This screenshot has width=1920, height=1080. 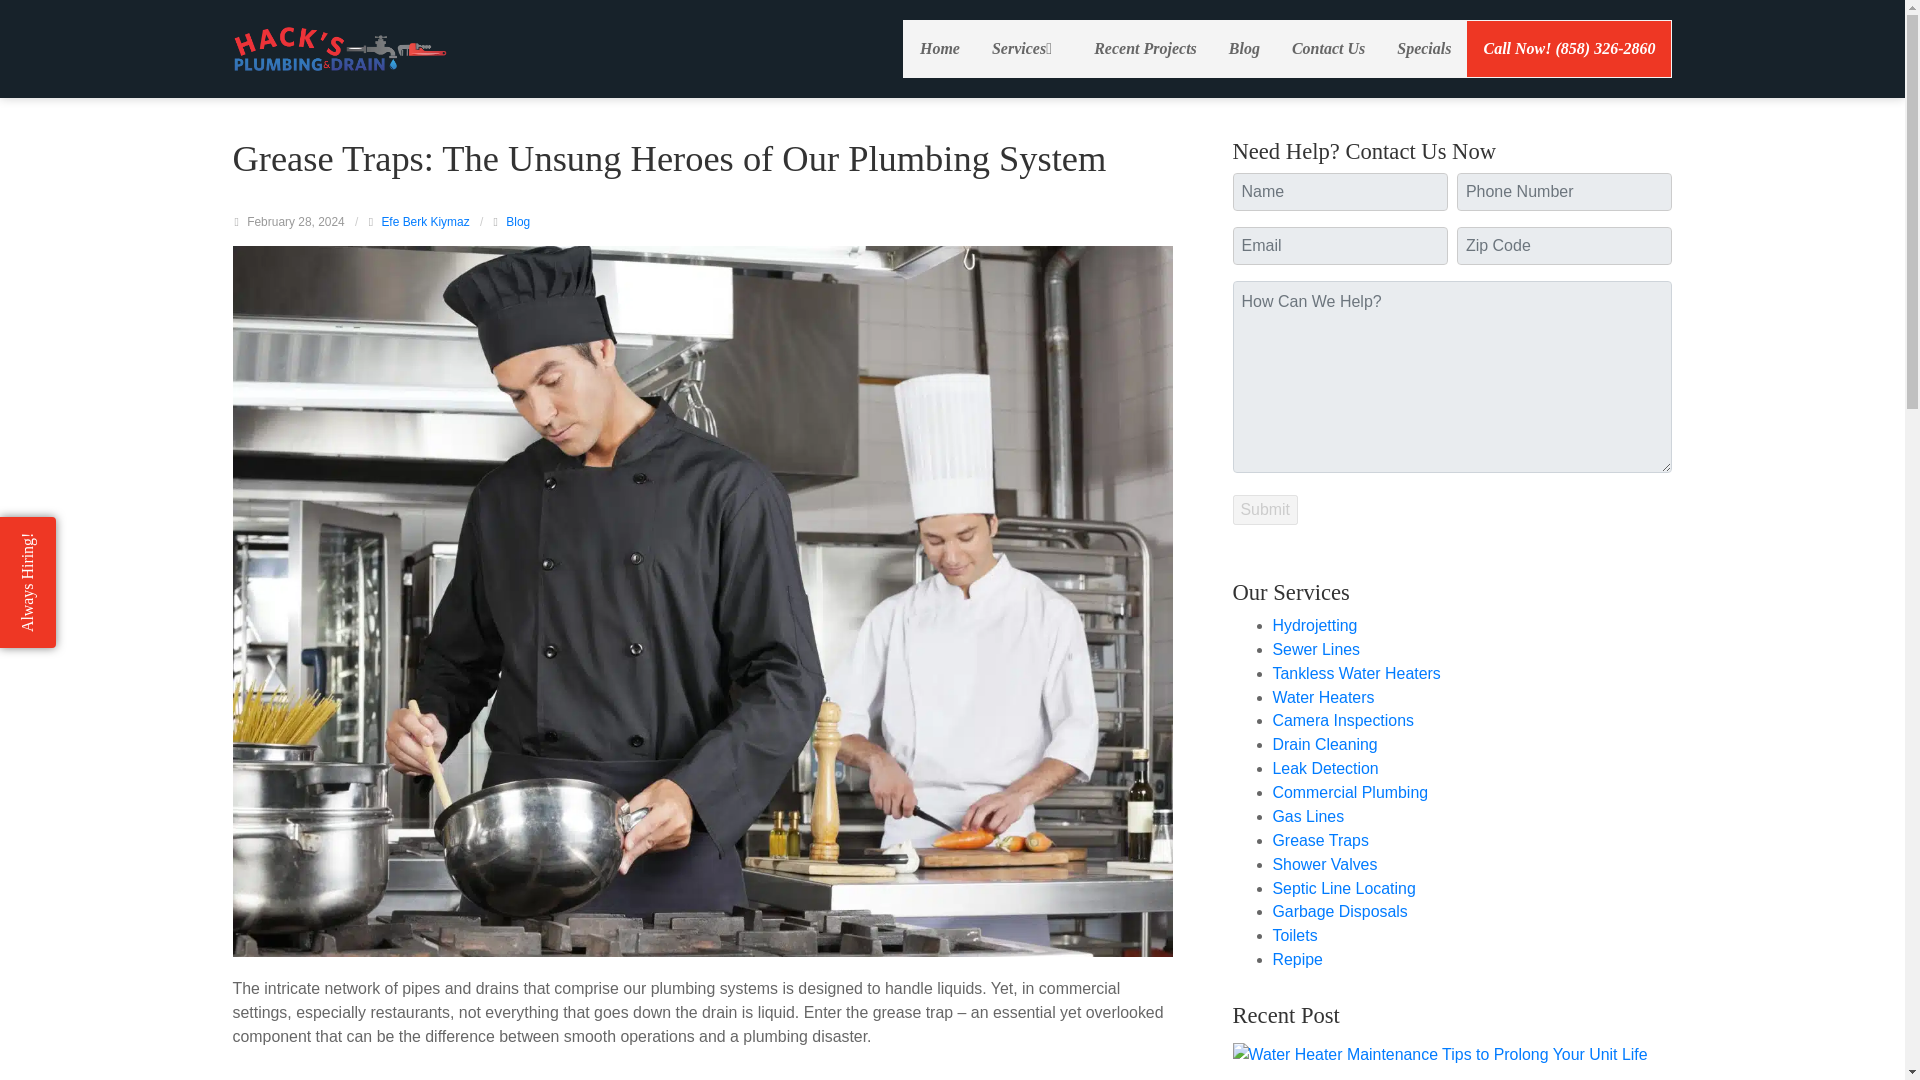 I want to click on Specials, so click(x=1423, y=48).